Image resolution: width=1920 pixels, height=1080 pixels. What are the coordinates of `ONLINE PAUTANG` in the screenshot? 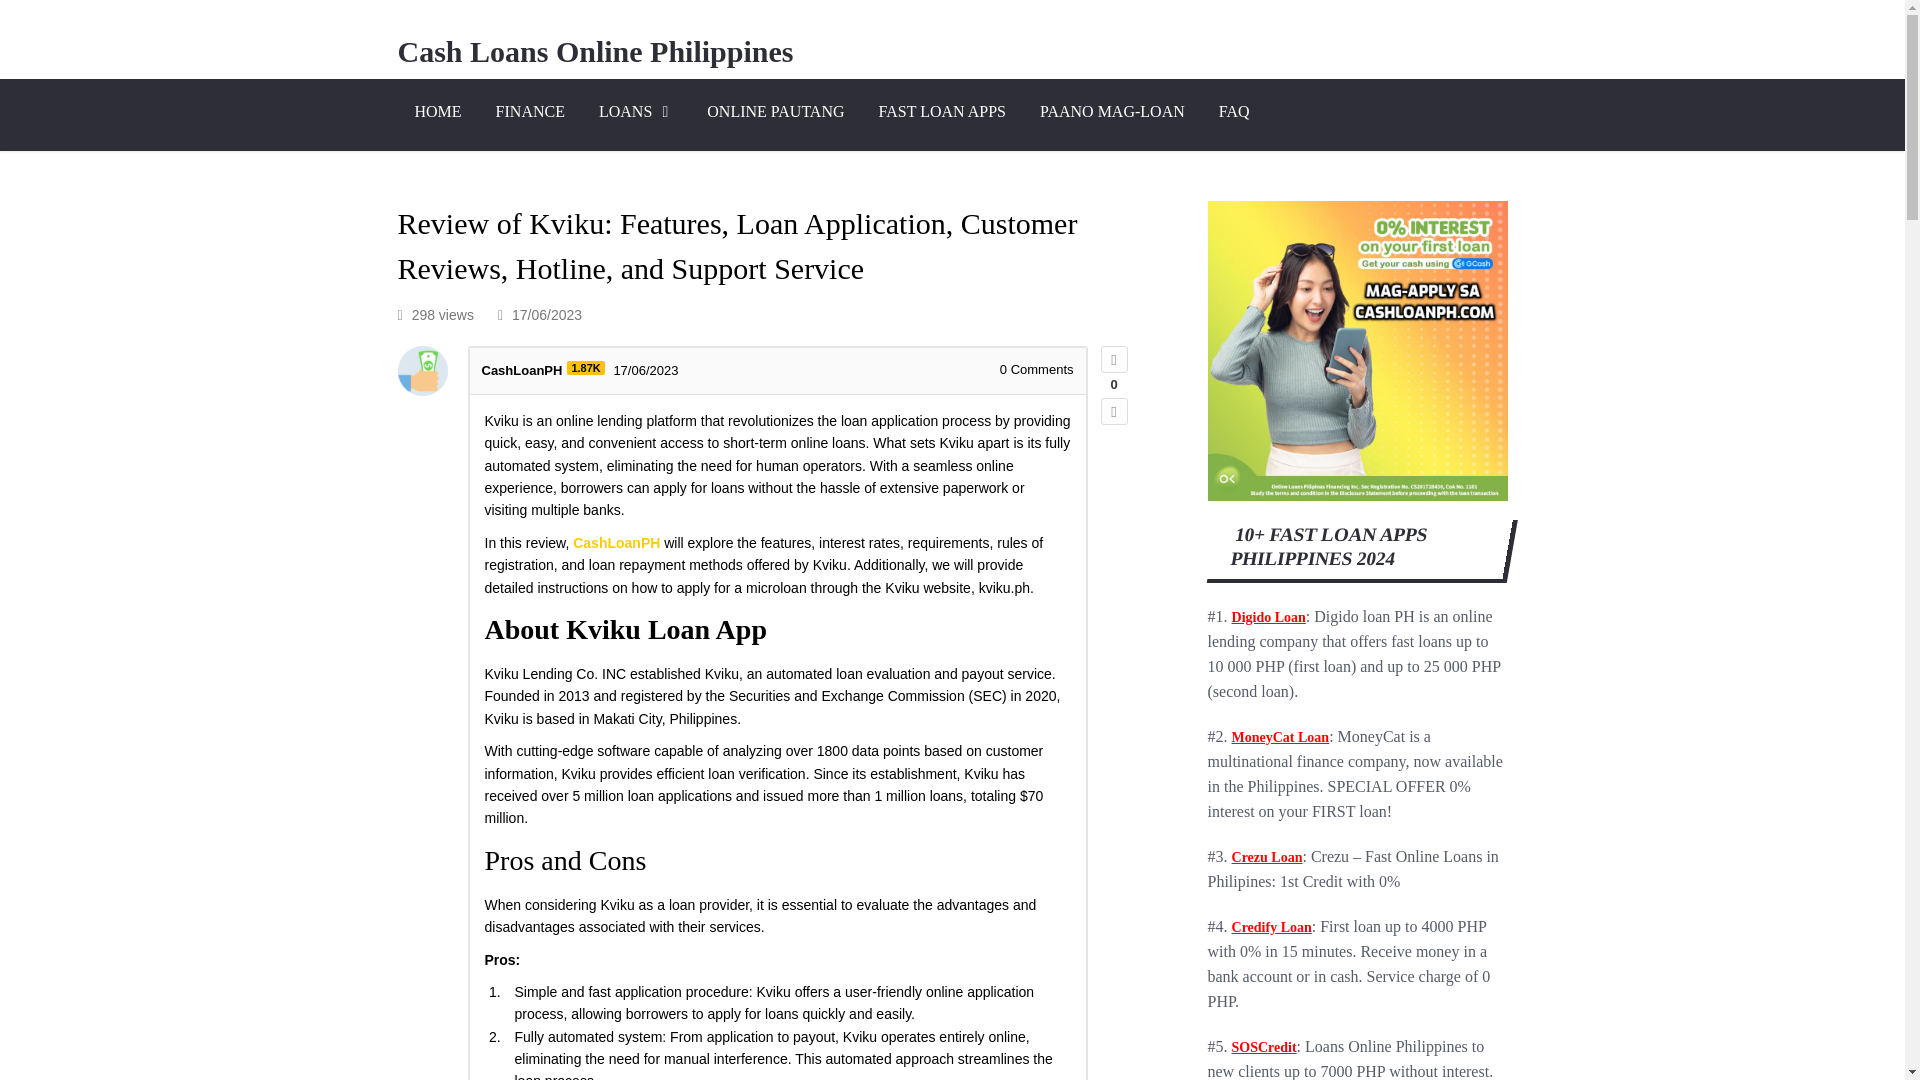 It's located at (774, 114).